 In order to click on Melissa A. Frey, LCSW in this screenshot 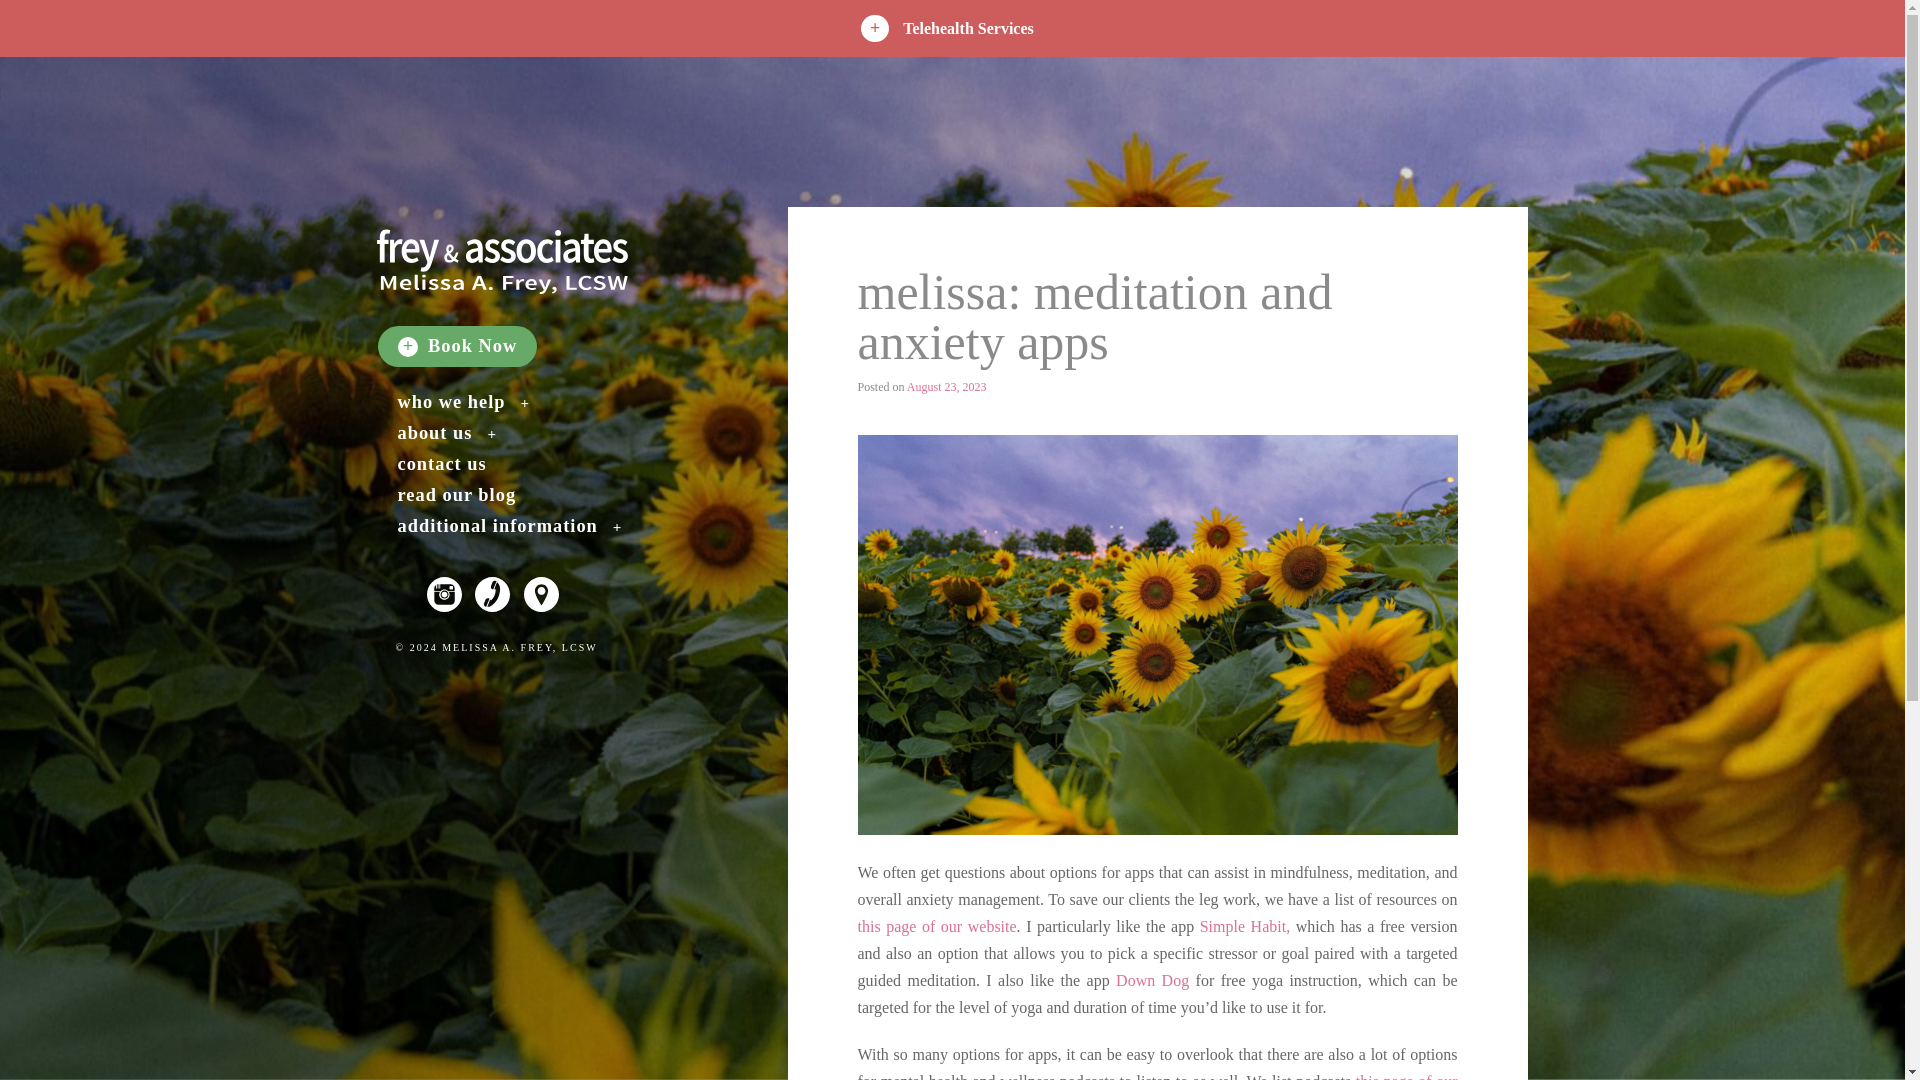, I will do `click(500, 266)`.